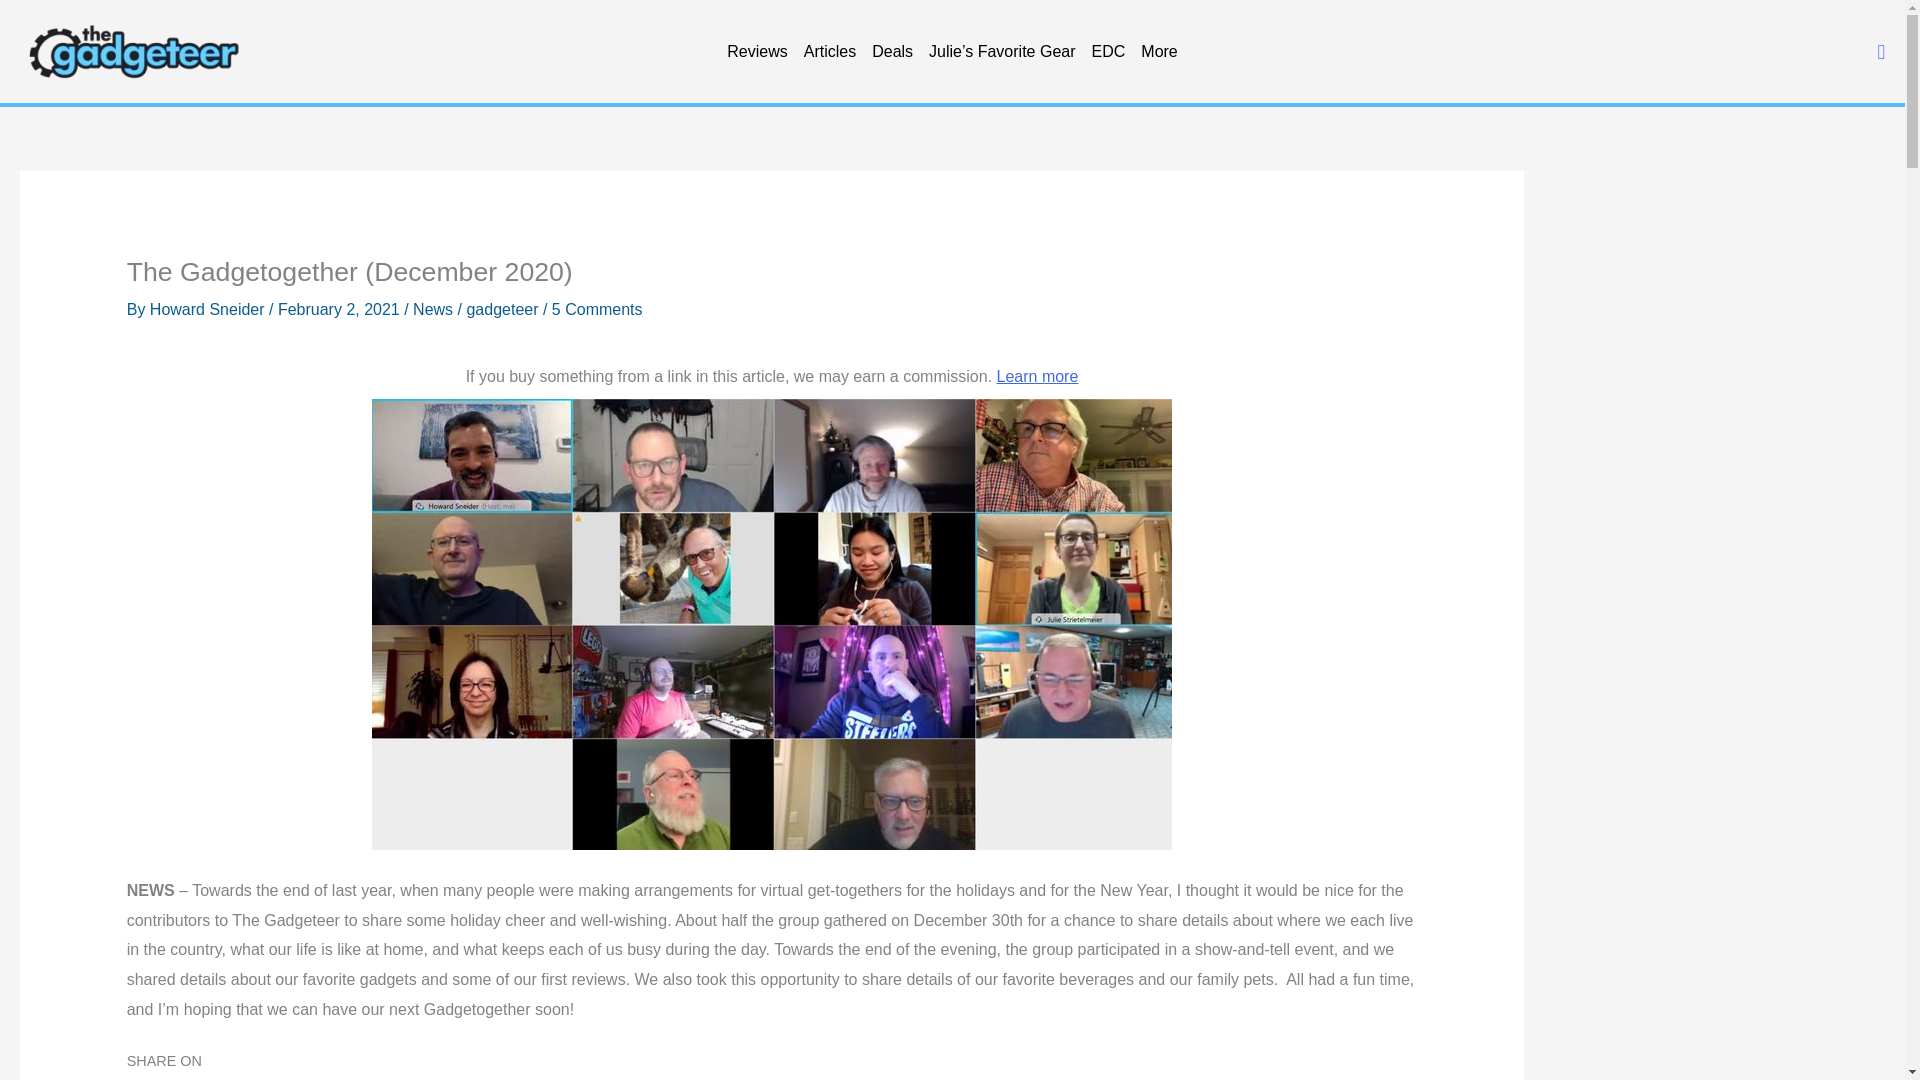  I want to click on Deals, so click(892, 52).